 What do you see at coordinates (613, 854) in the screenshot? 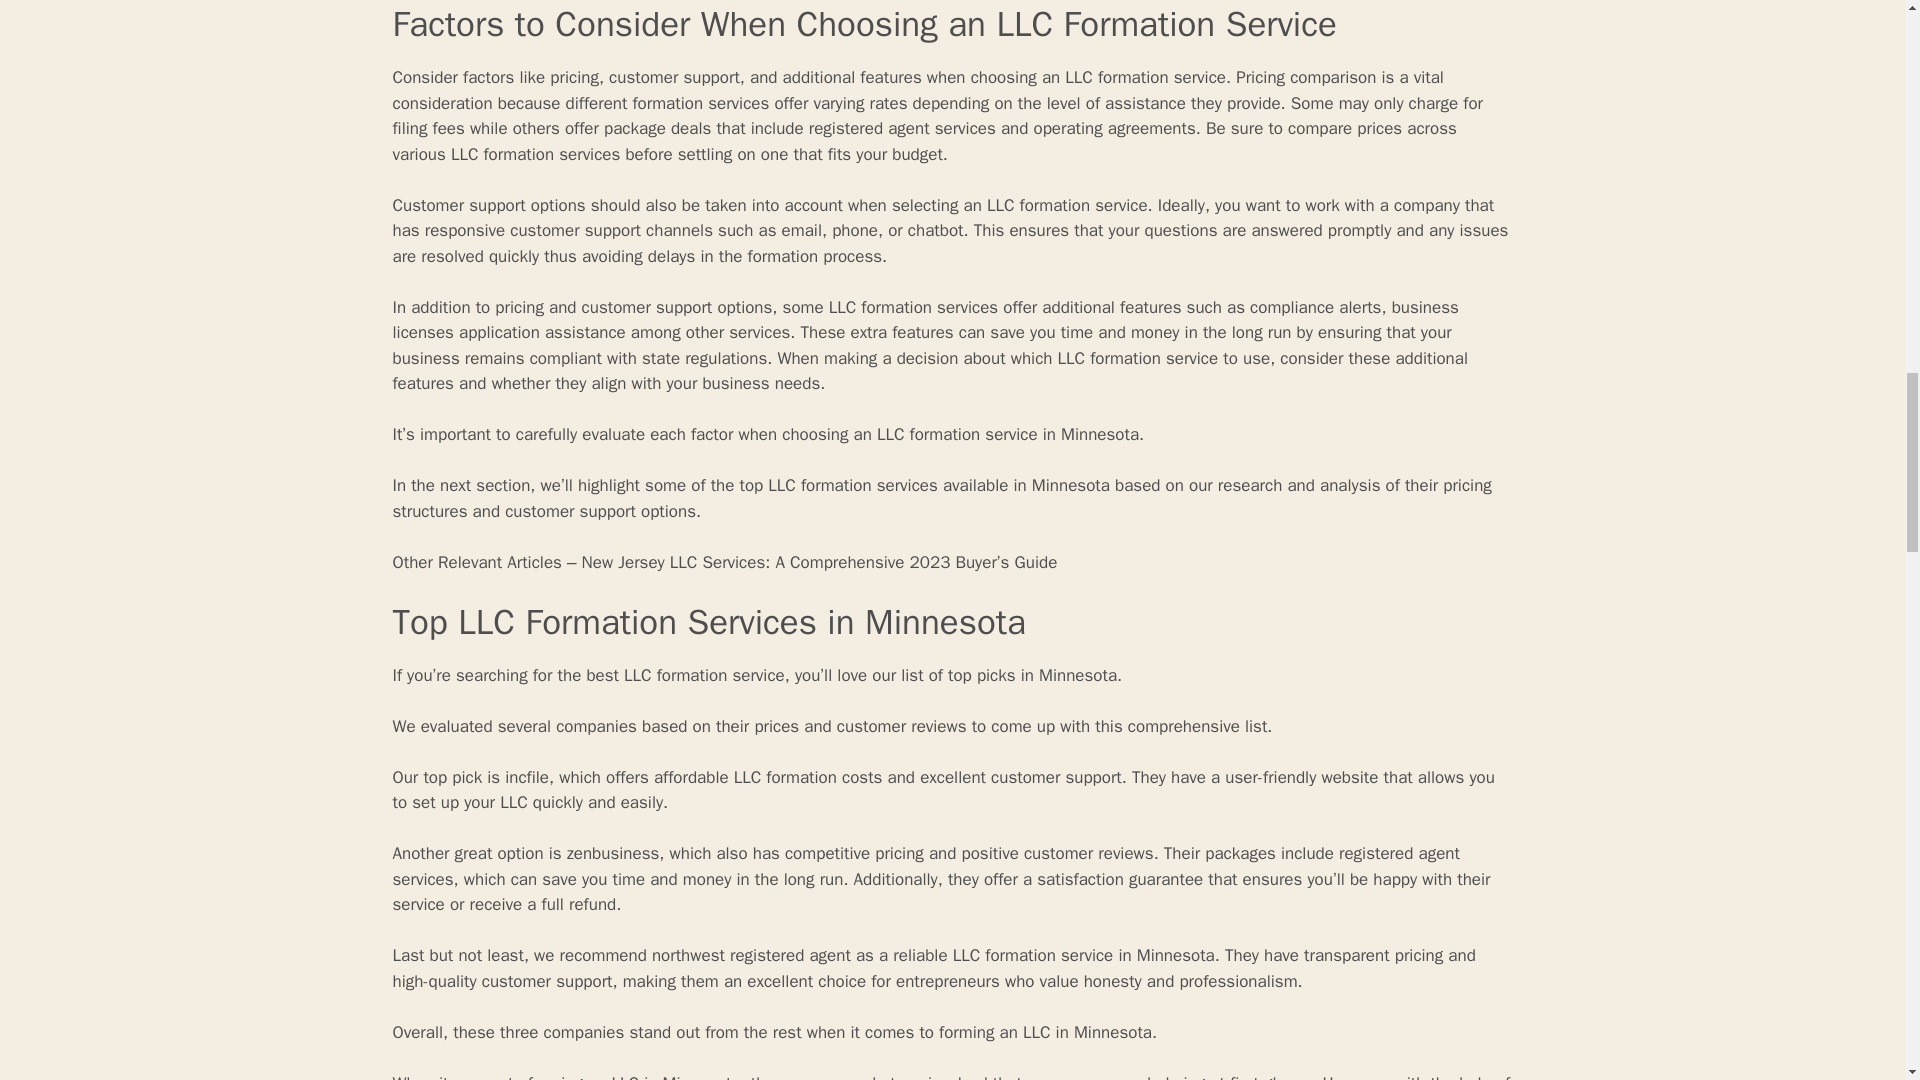
I see `zenbusiness` at bounding box center [613, 854].